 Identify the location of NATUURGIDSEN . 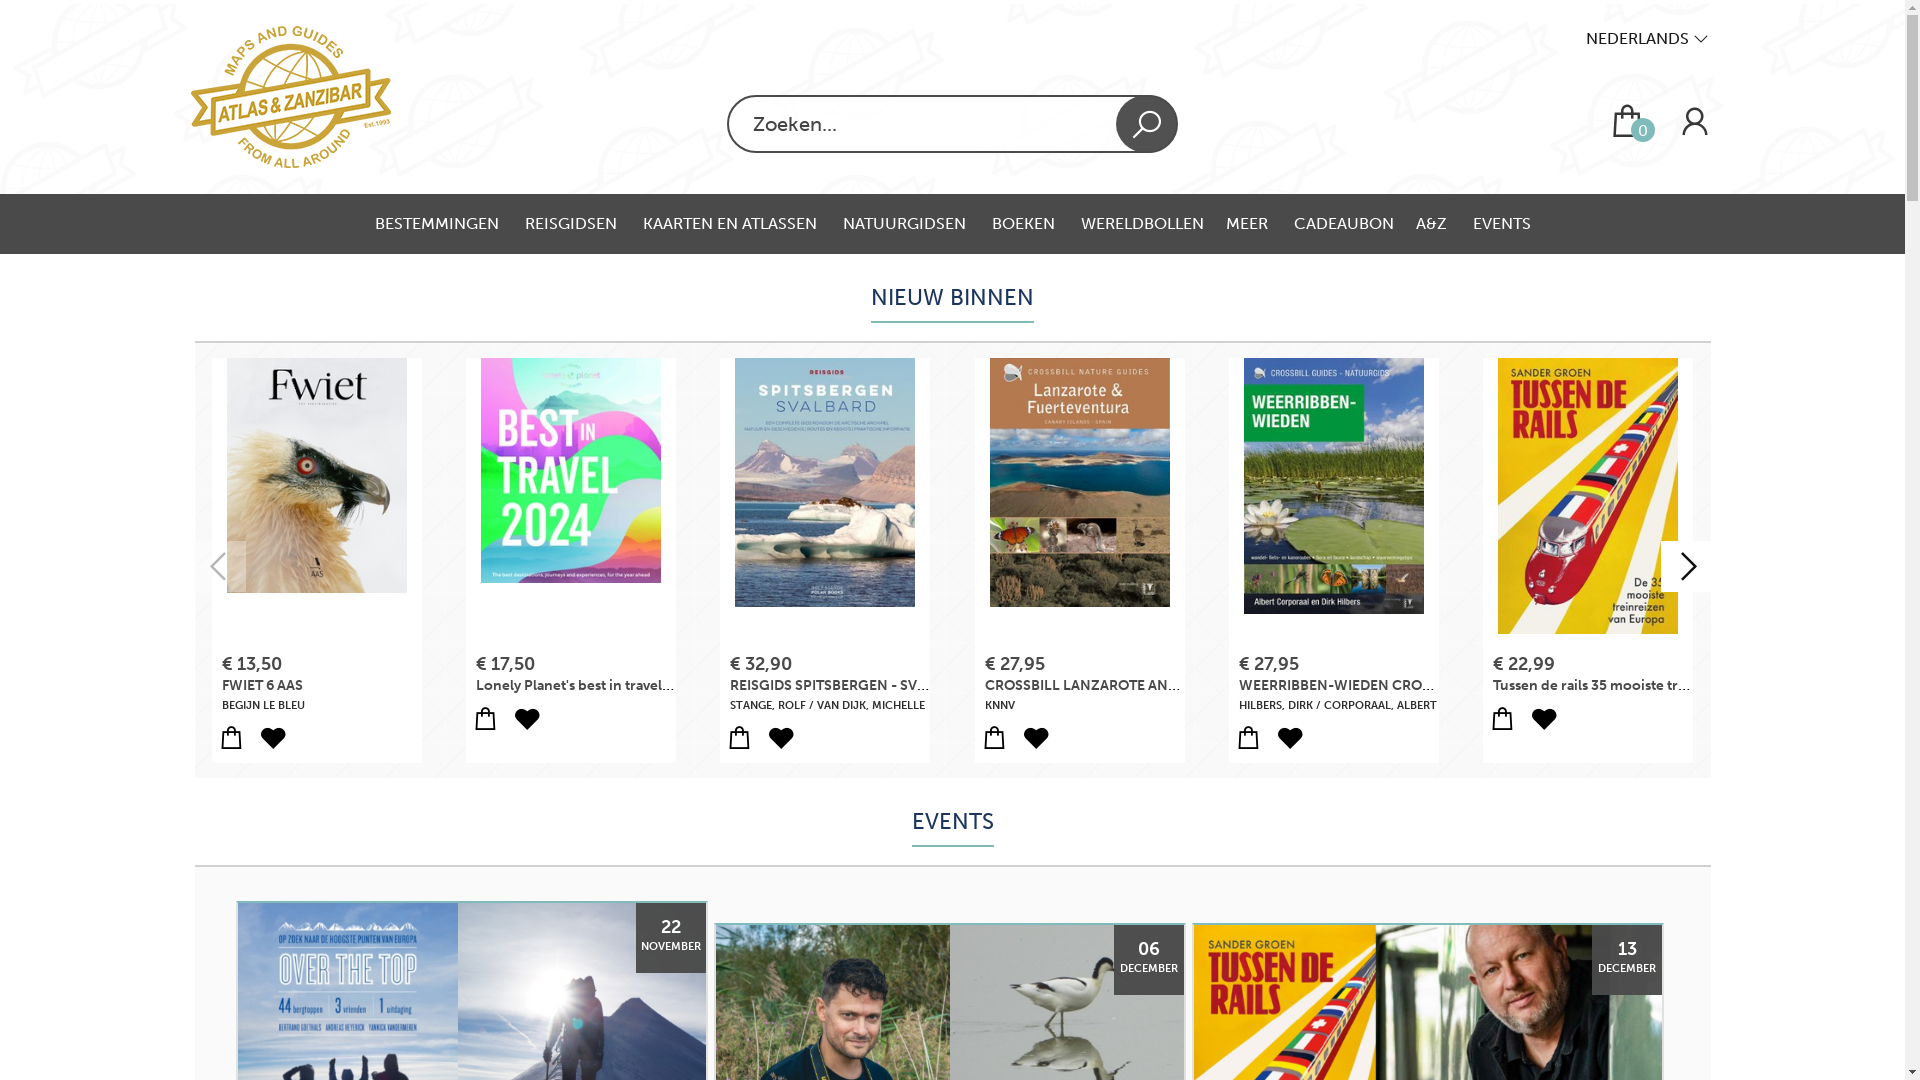
(905, 224).